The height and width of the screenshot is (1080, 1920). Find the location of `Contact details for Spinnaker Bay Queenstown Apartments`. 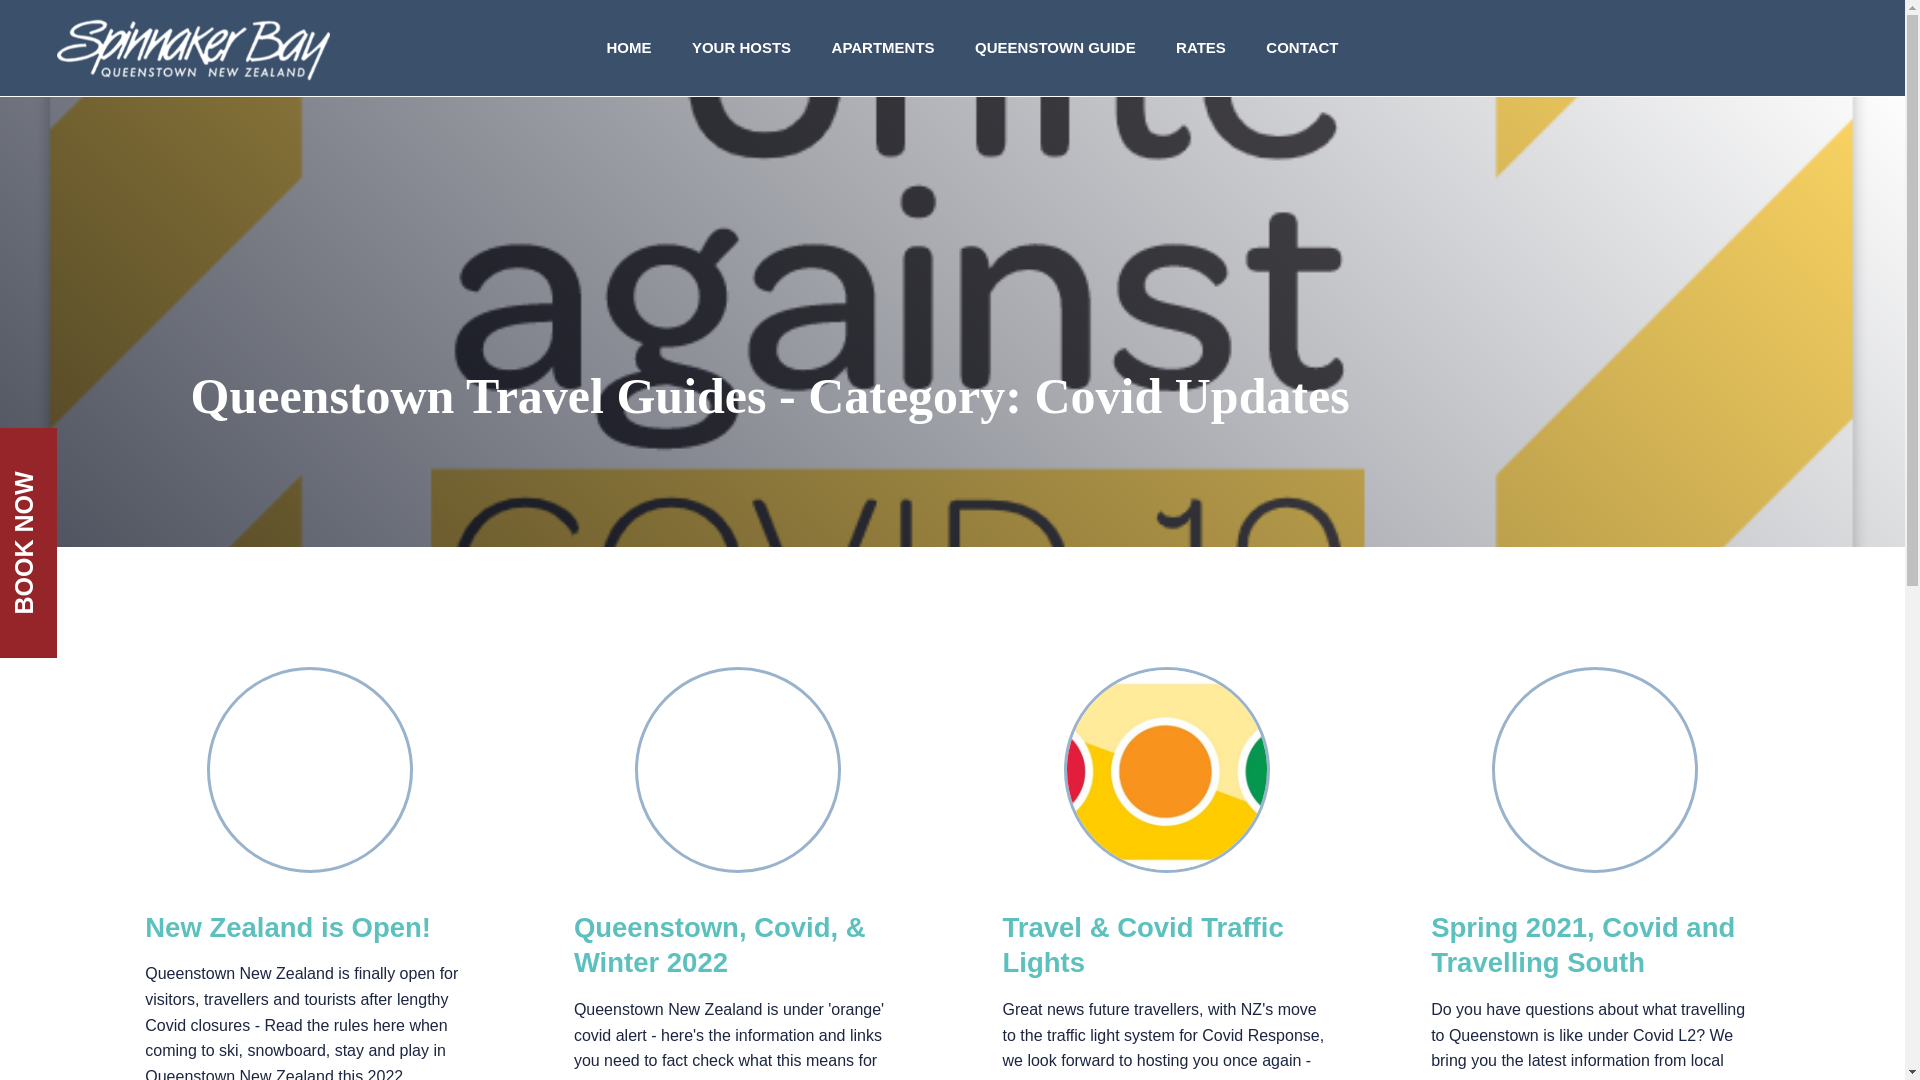

Contact details for Spinnaker Bay Queenstown Apartments is located at coordinates (1302, 48).